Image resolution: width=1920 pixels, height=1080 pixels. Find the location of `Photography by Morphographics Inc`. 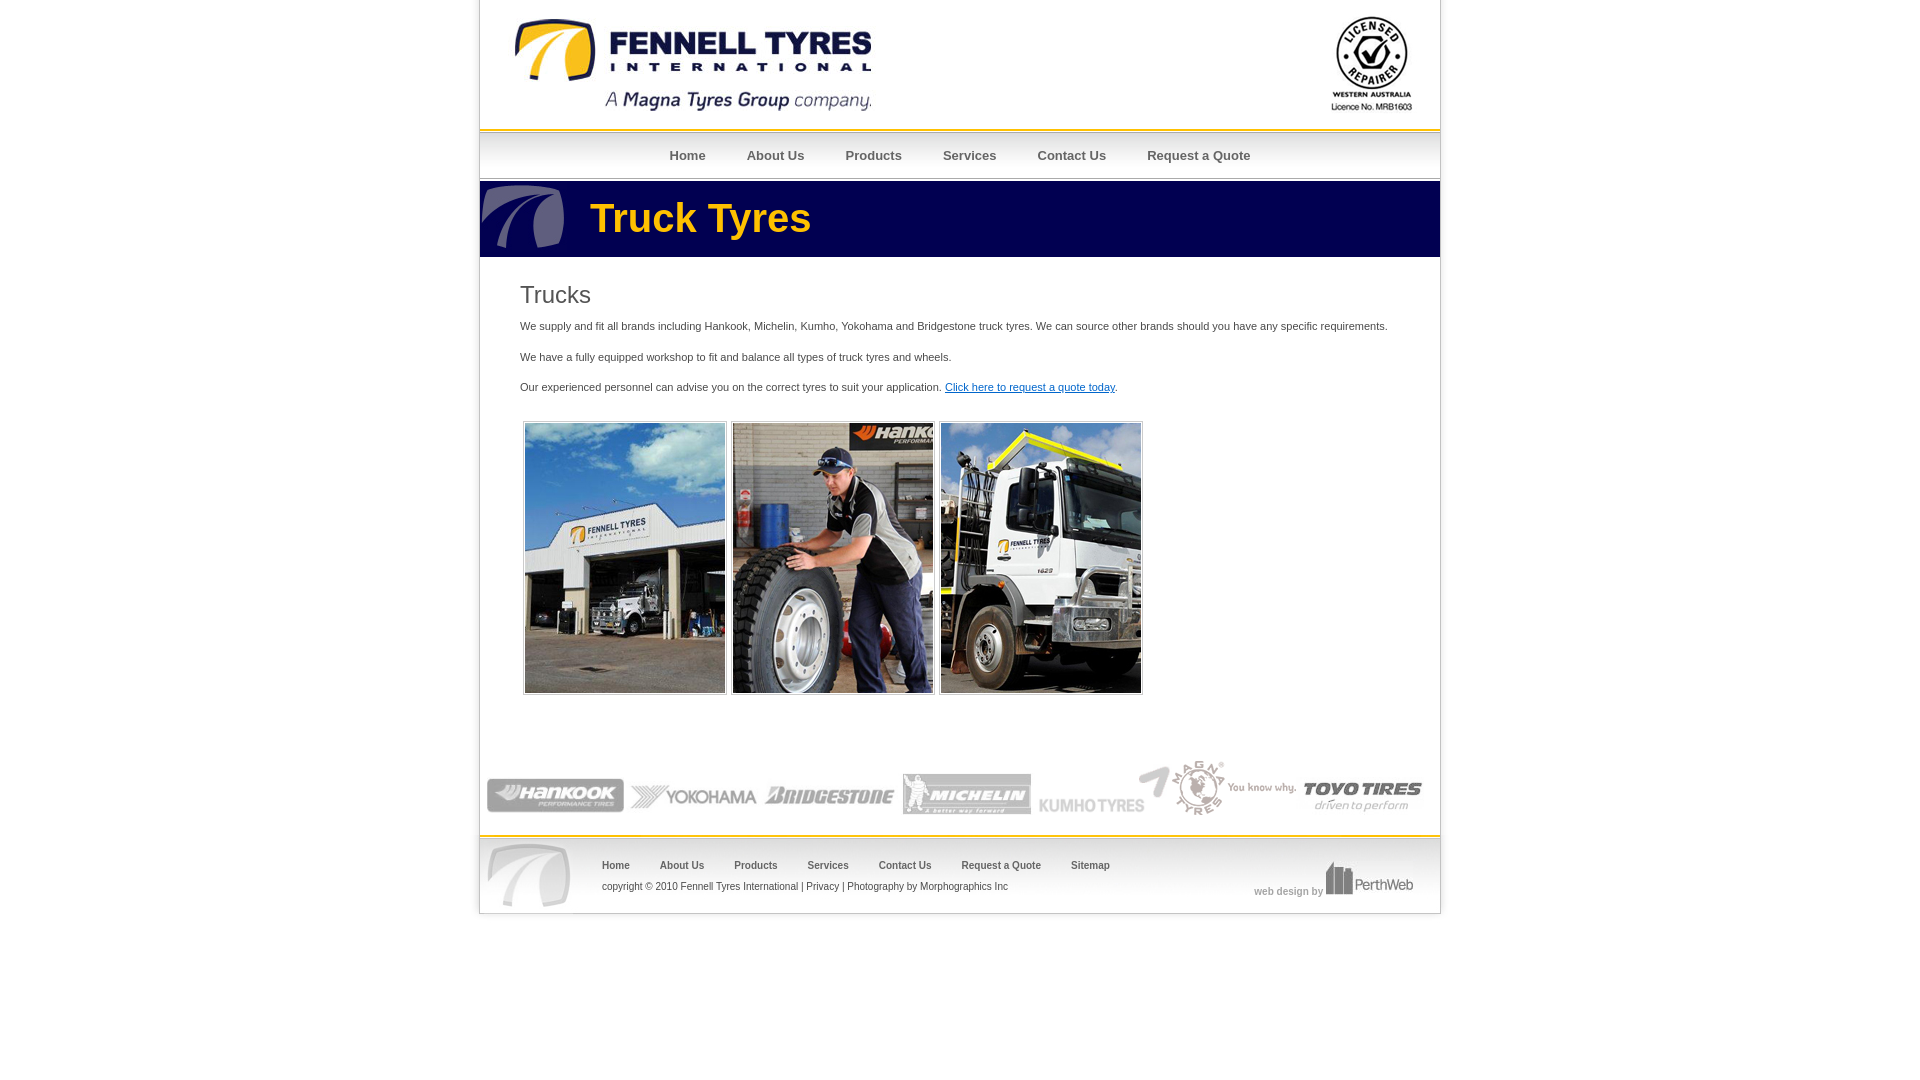

Photography by Morphographics Inc is located at coordinates (928, 886).